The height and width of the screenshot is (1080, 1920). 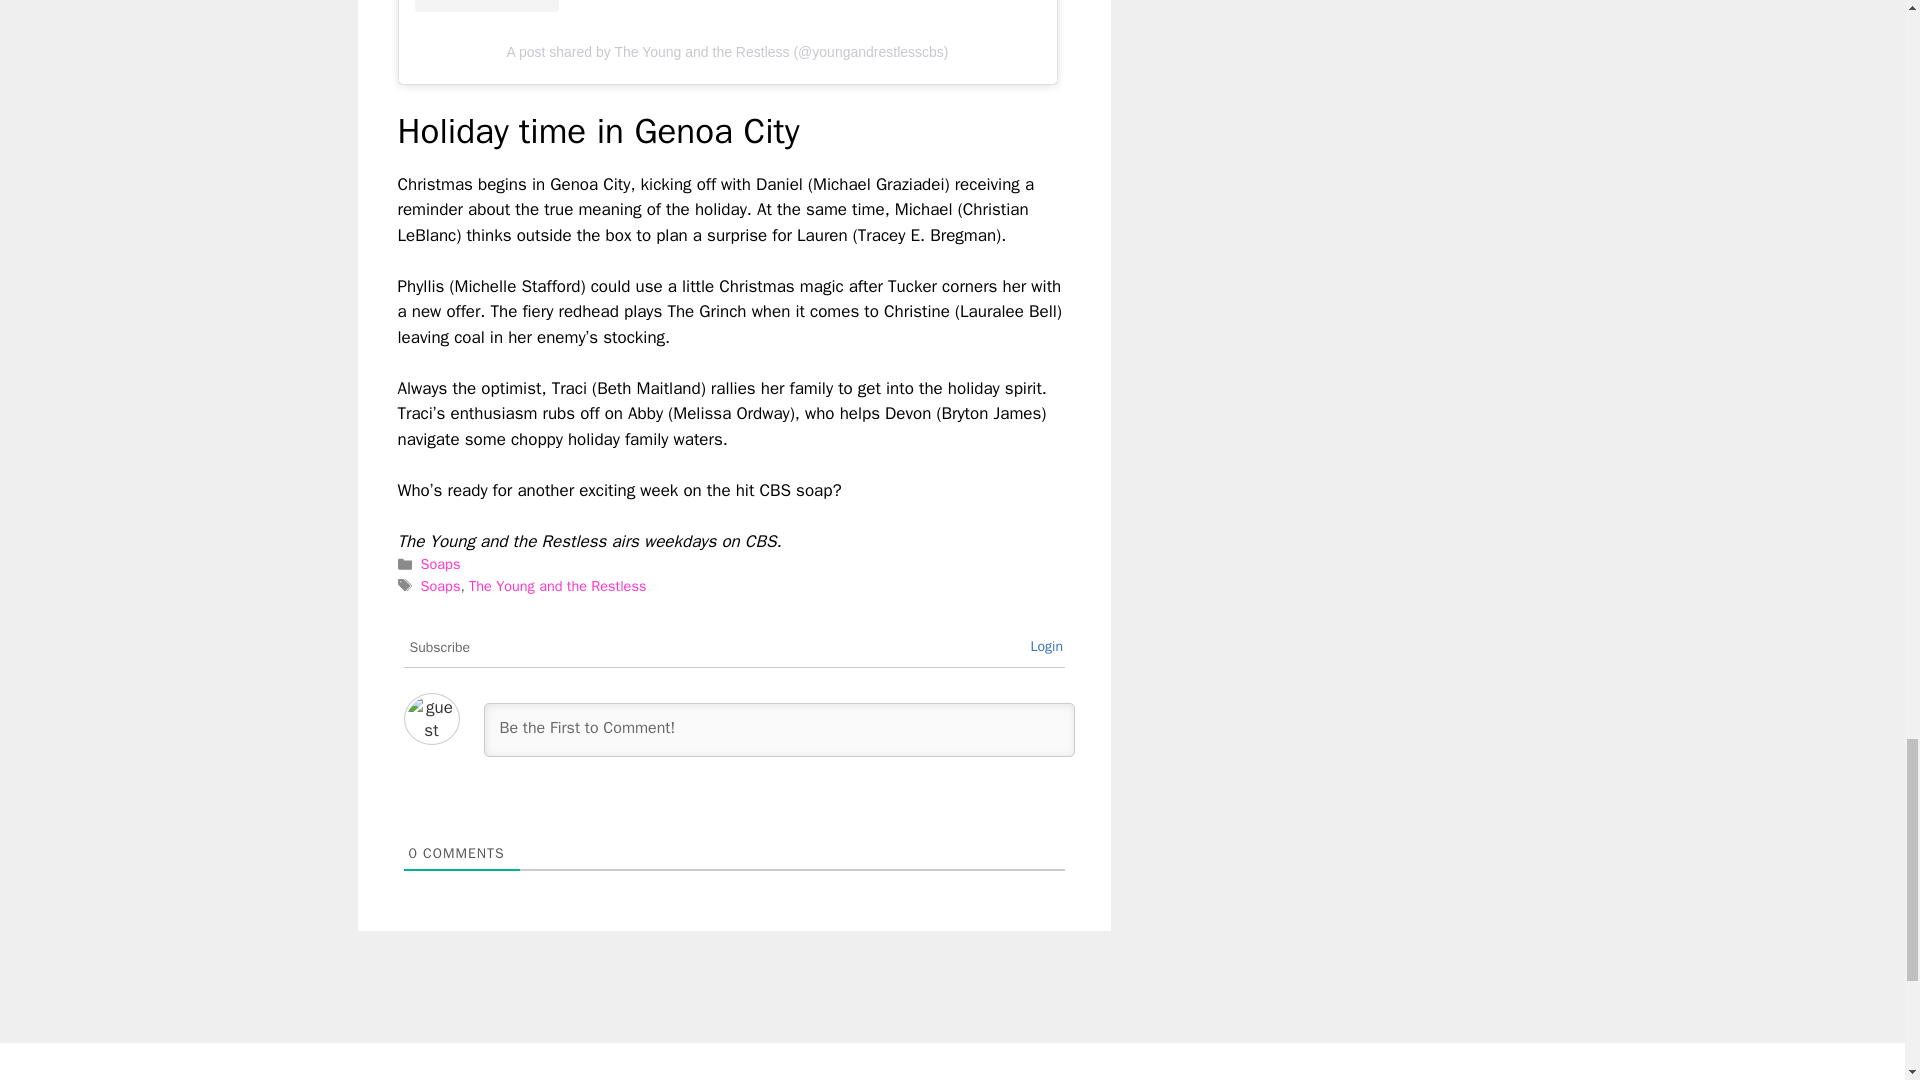 I want to click on Soaps, so click(x=440, y=586).